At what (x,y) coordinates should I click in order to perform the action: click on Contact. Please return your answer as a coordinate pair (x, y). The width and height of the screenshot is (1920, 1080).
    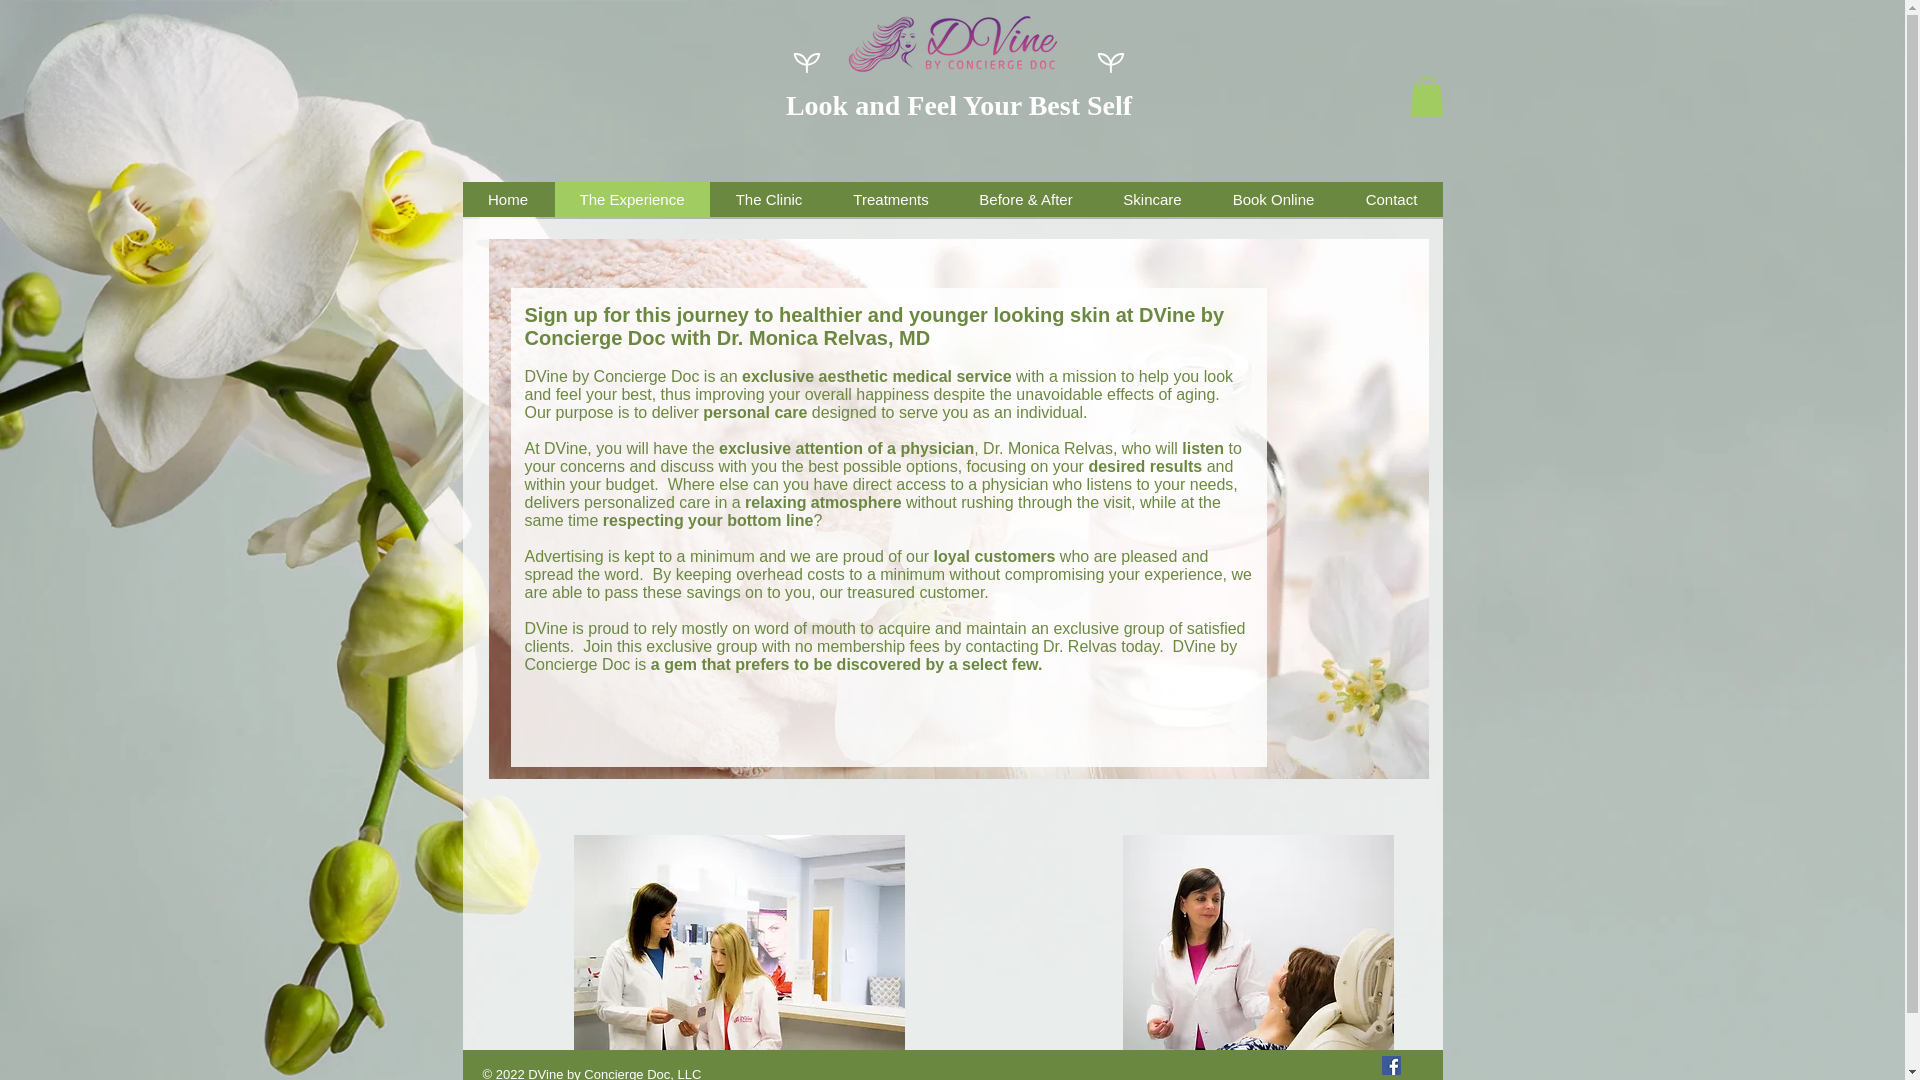
    Looking at the image, I should click on (1392, 200).